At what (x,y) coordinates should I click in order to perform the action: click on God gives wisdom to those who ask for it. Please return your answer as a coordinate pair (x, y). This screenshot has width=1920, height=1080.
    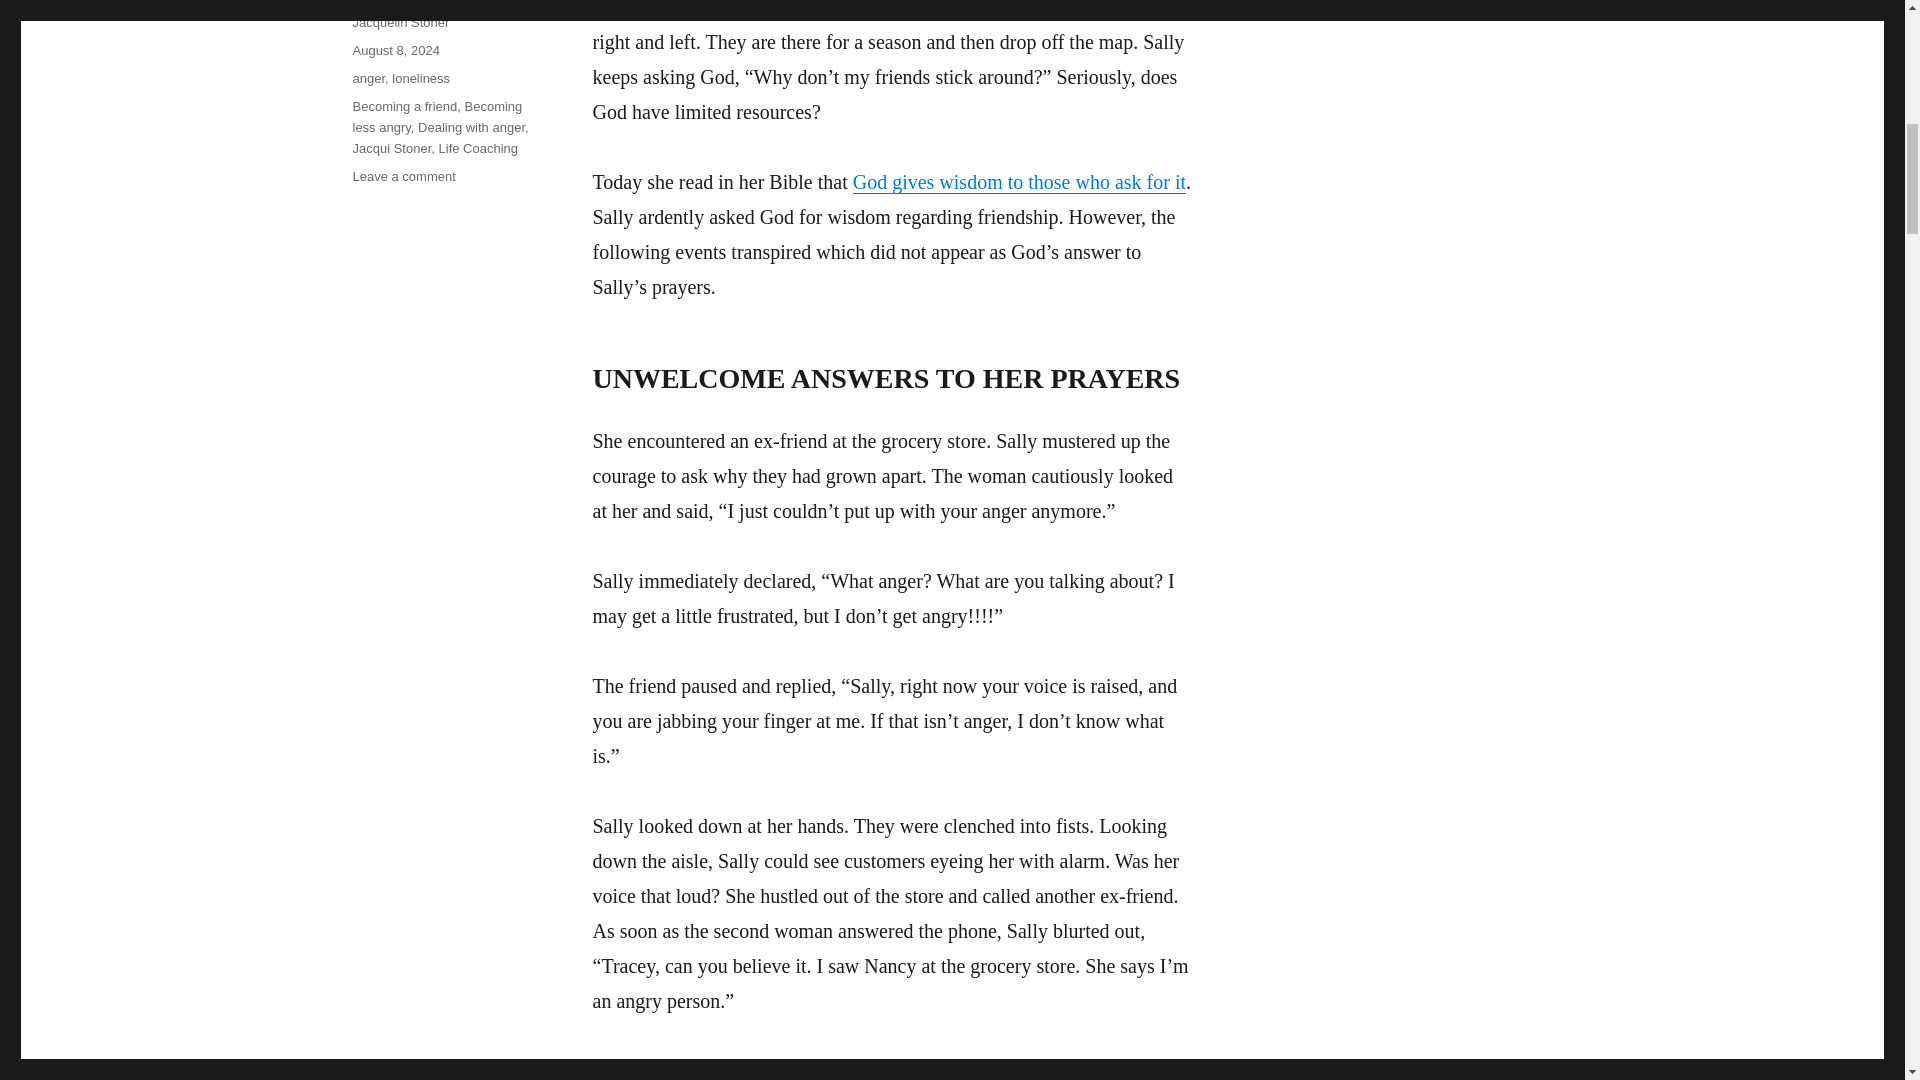
    Looking at the image, I should click on (1019, 182).